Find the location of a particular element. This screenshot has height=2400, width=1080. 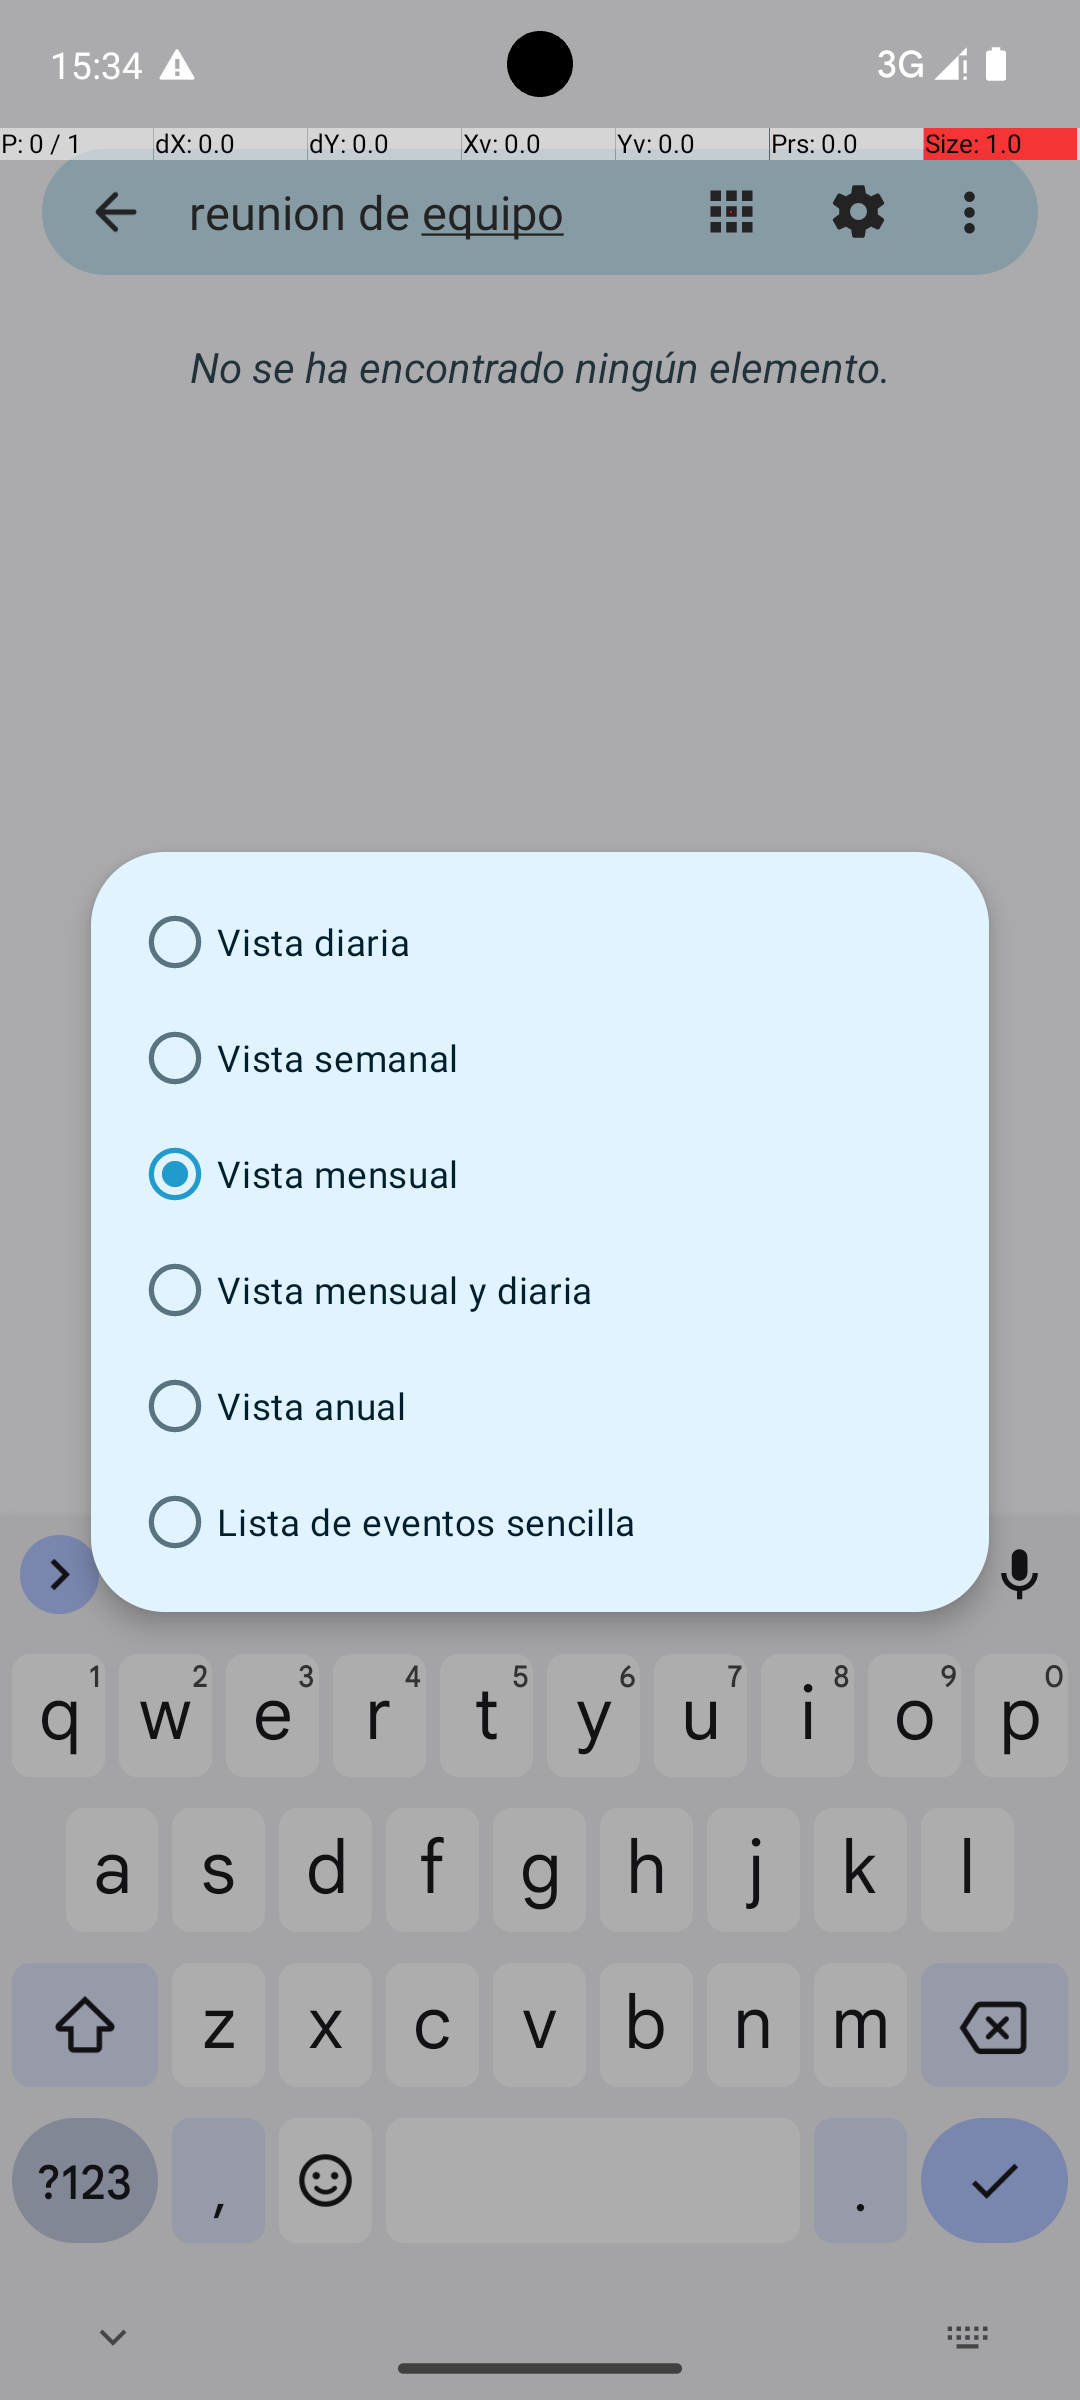

Vista diaria is located at coordinates (540, 942).